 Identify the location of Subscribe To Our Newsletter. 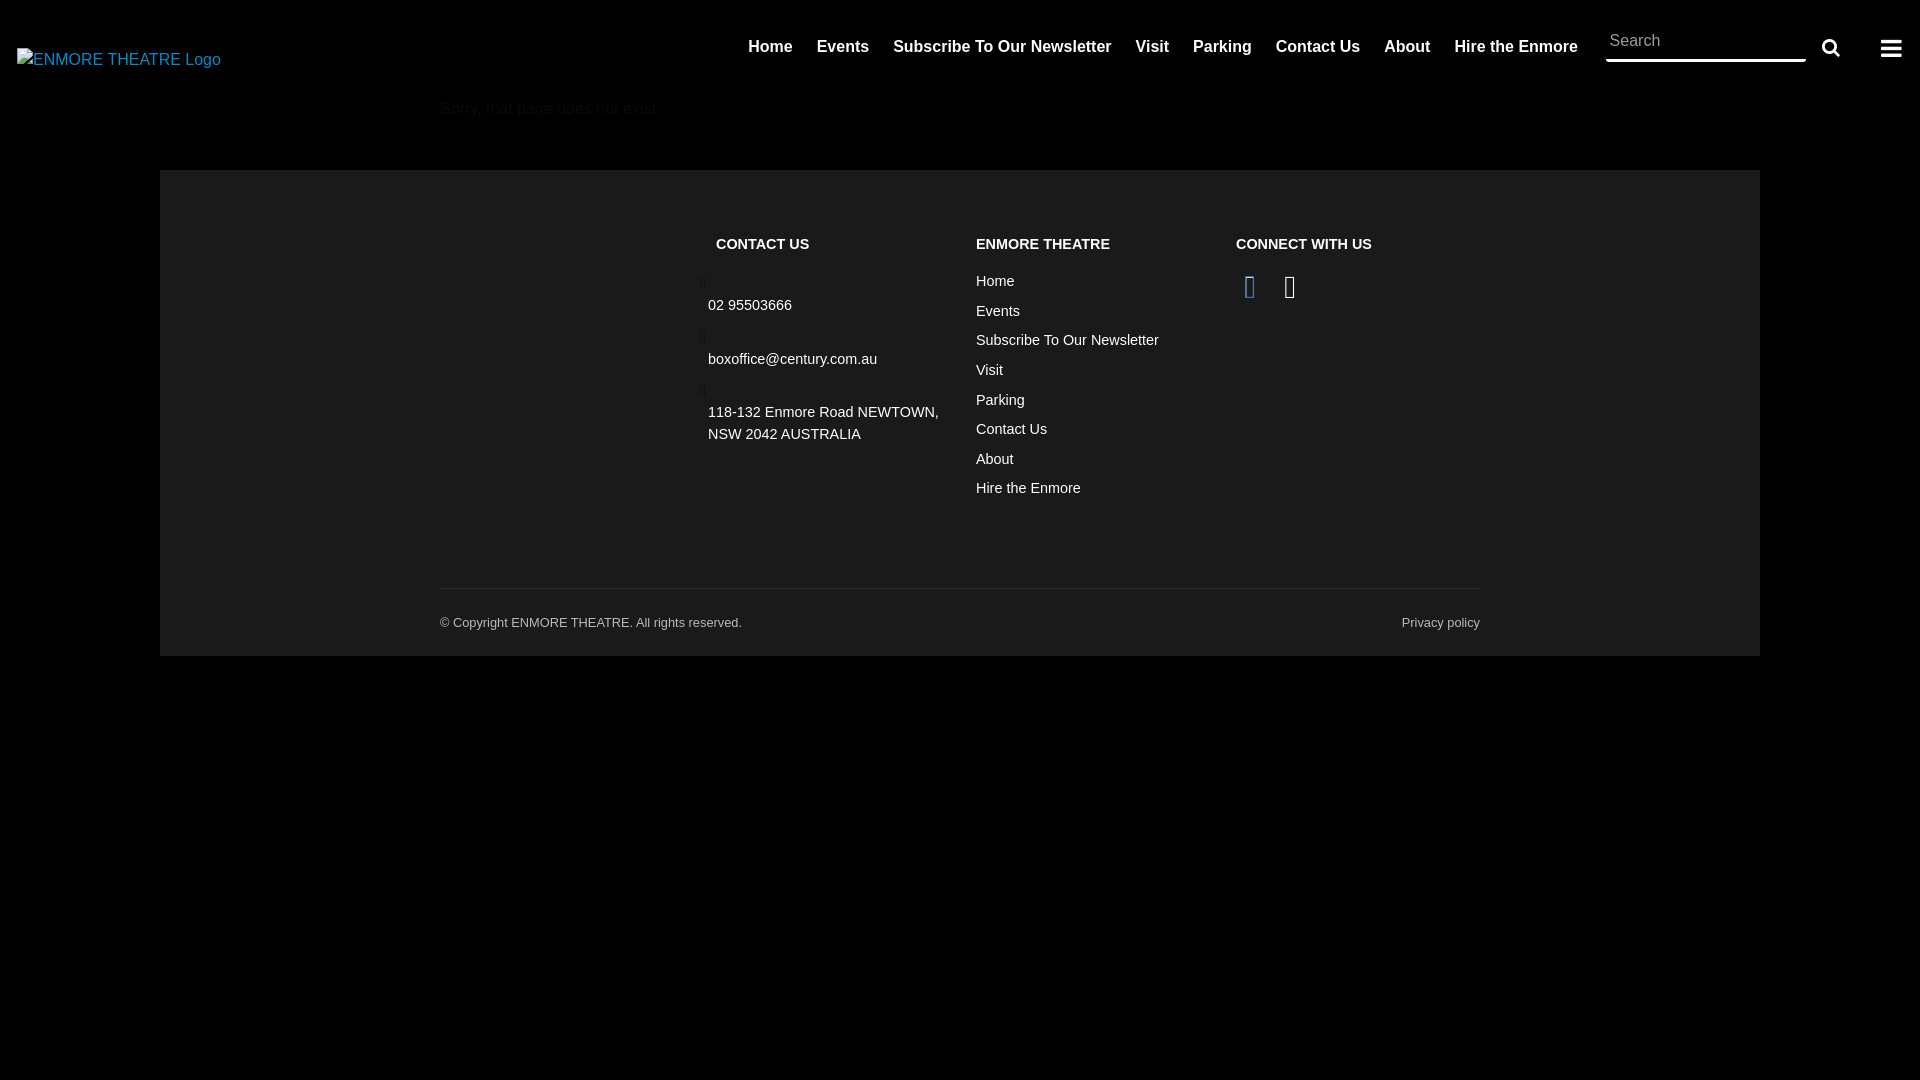
(1002, 47).